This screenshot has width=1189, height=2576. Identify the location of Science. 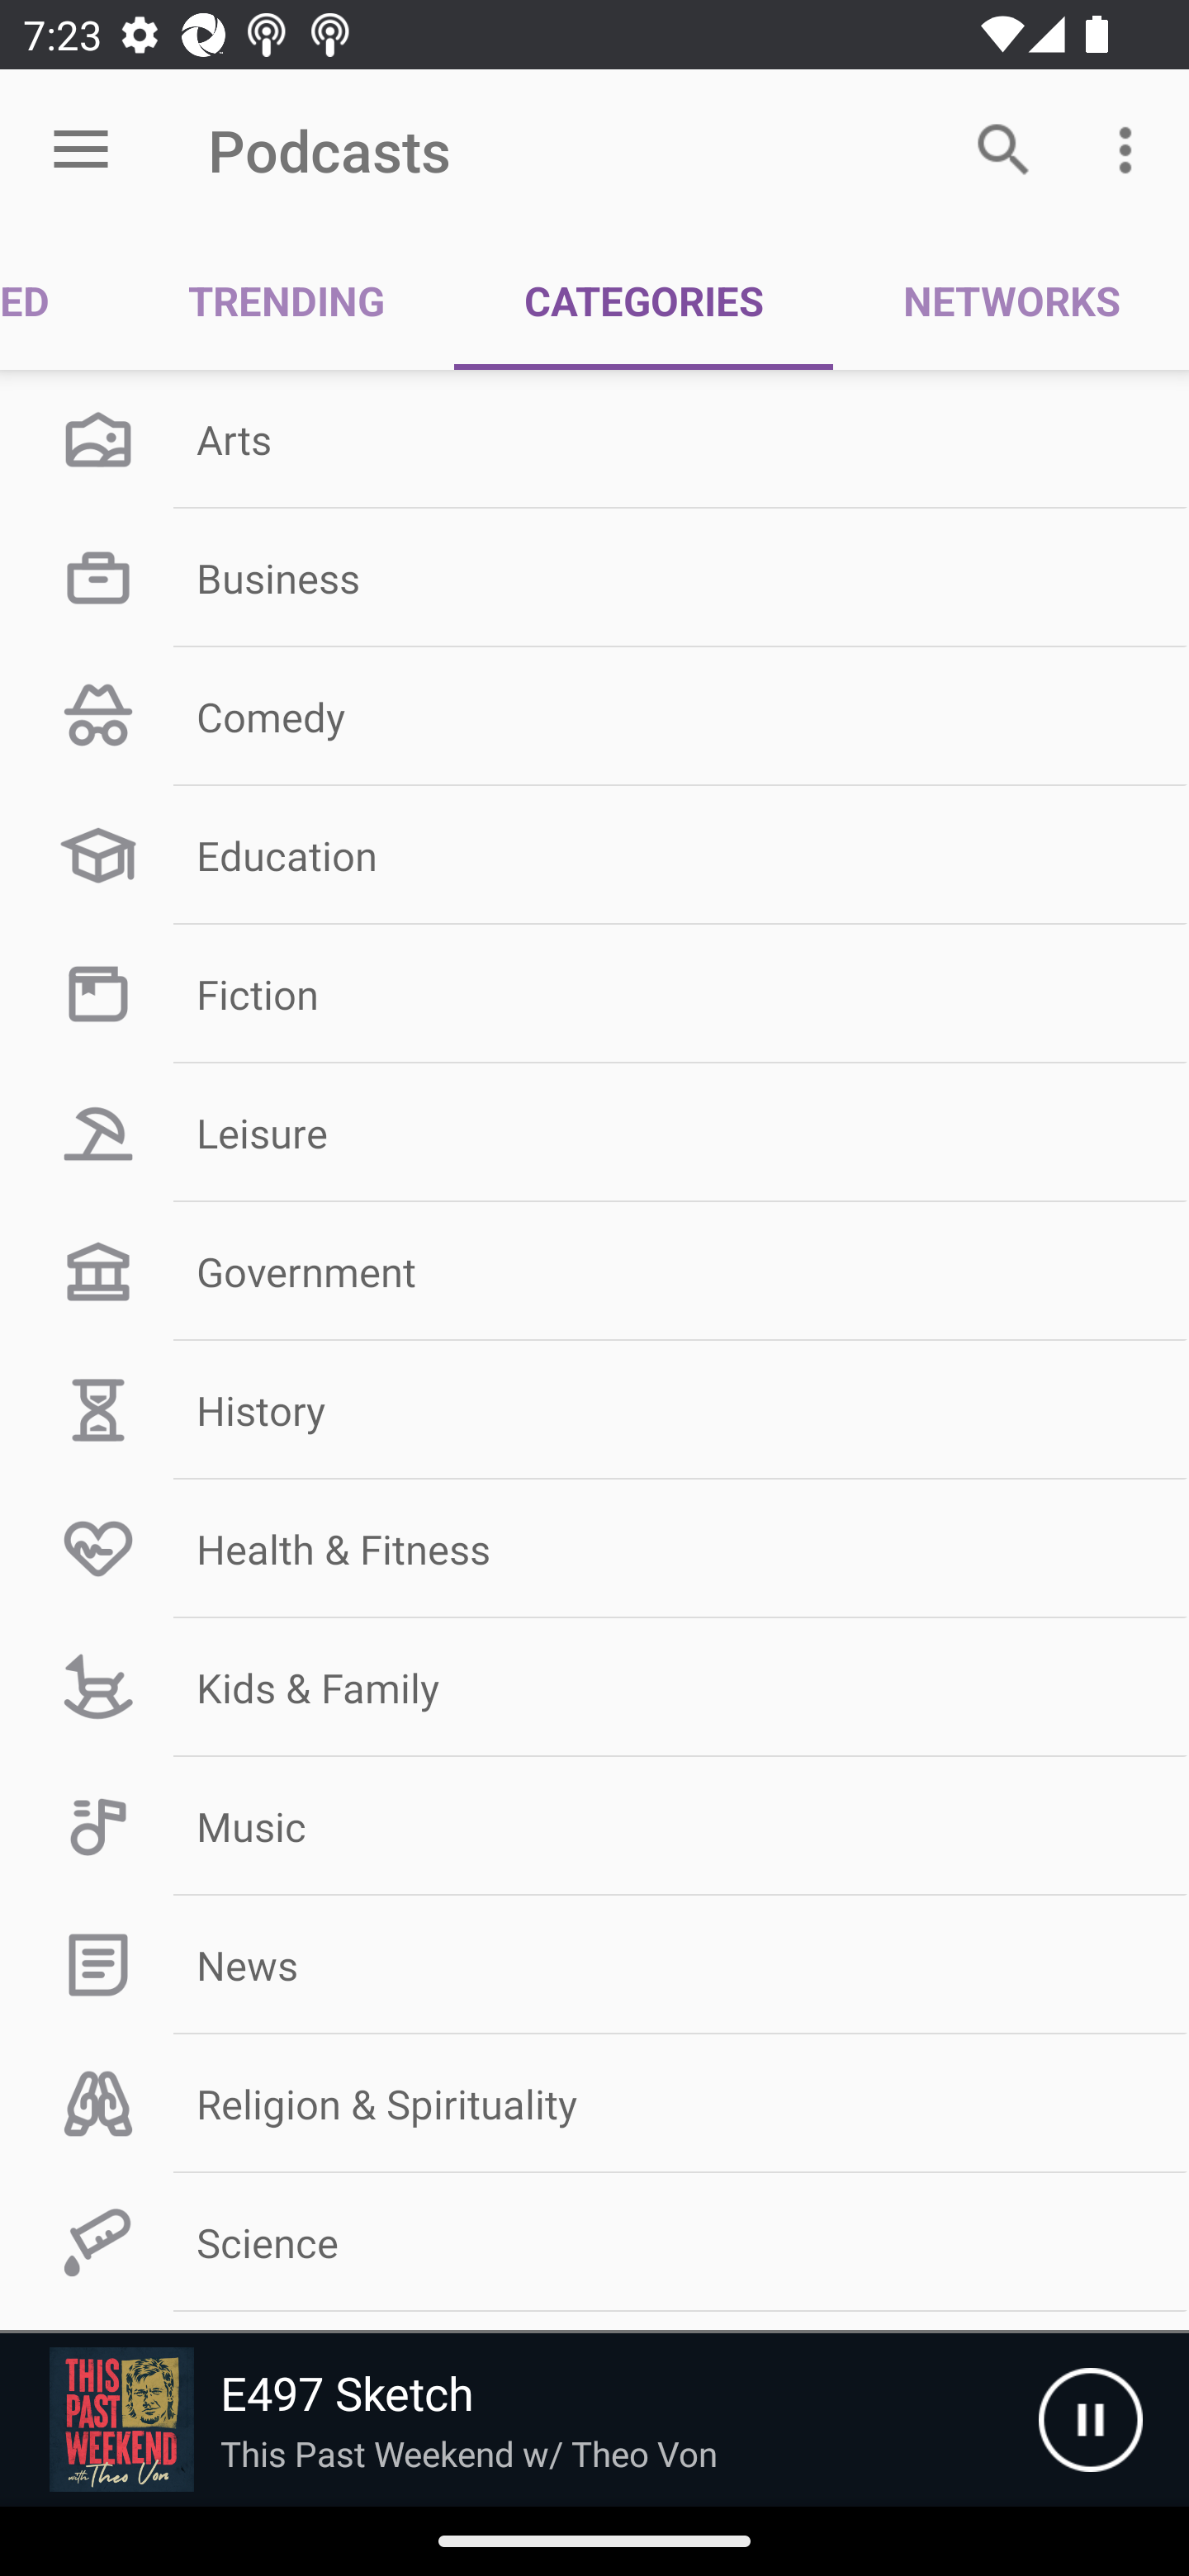
(594, 2242).